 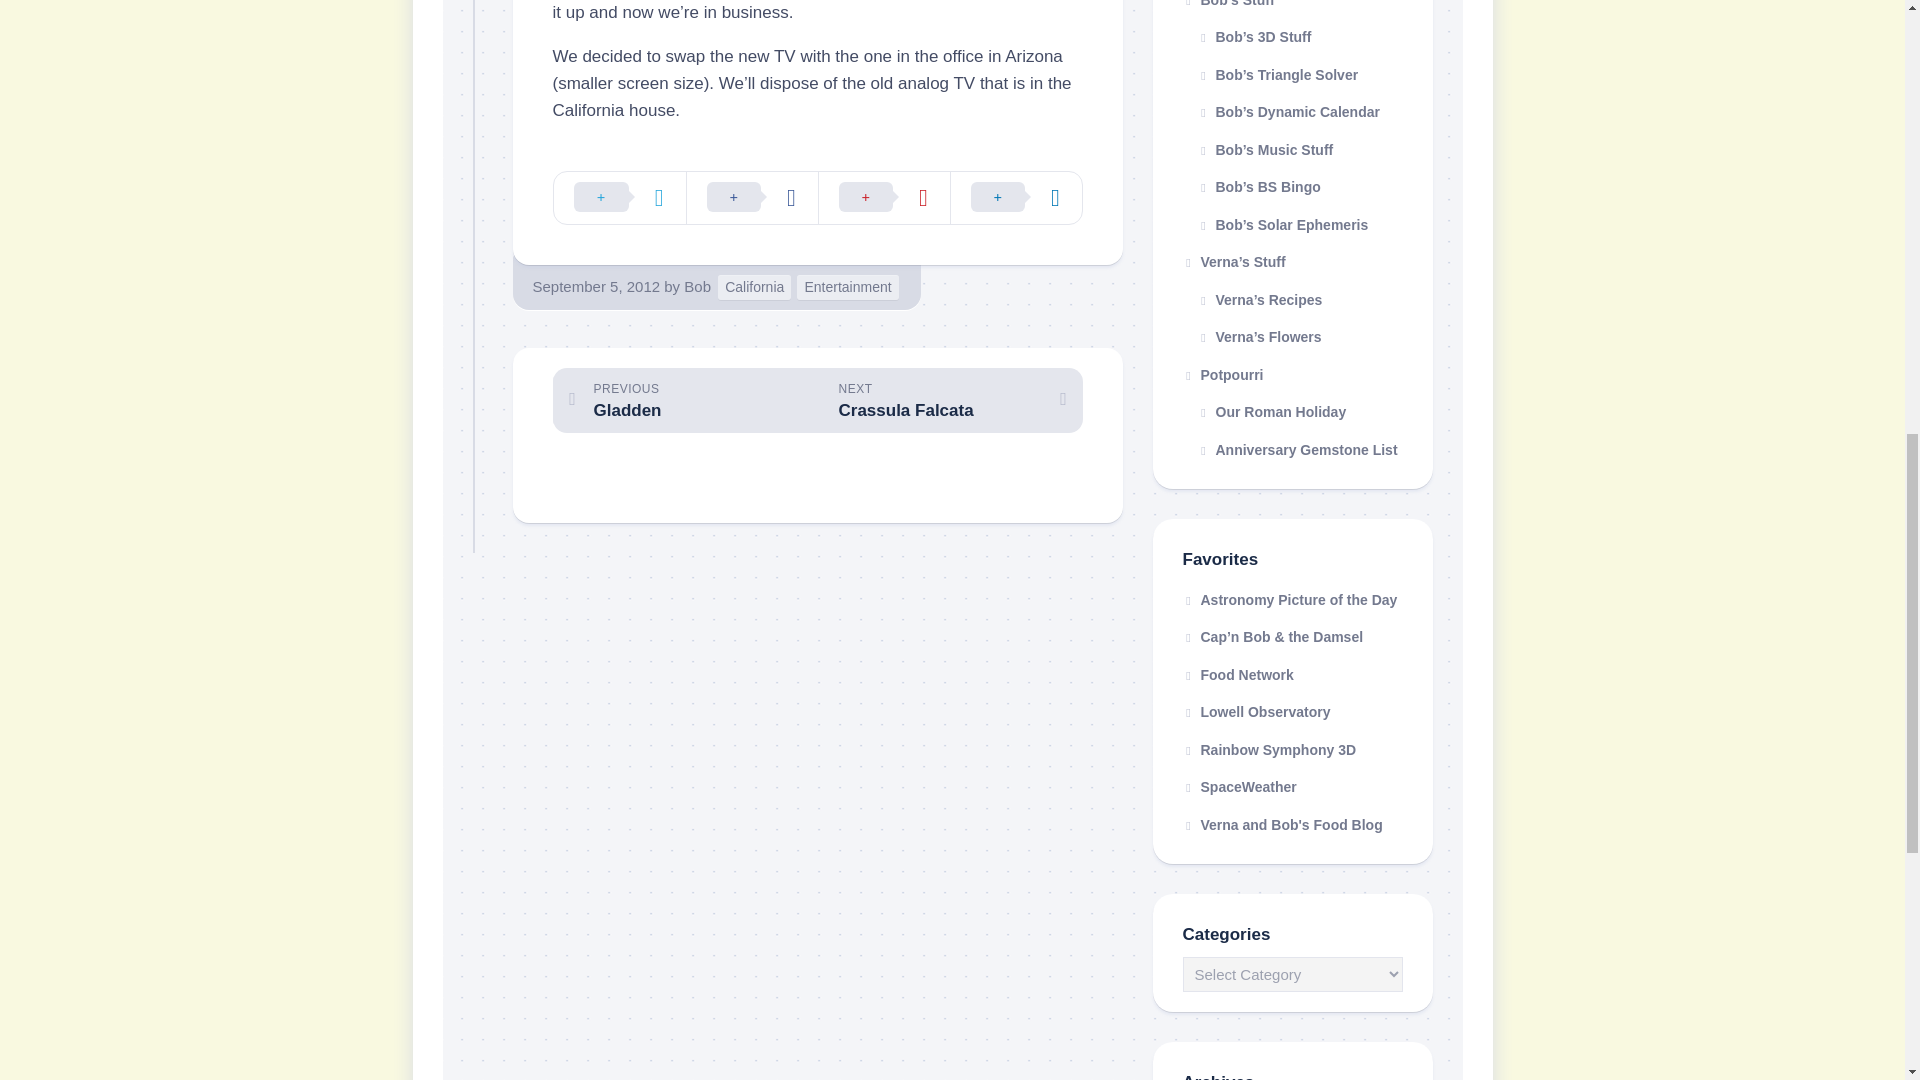 I want to click on Friends of Lowell, so click(x=1256, y=712).